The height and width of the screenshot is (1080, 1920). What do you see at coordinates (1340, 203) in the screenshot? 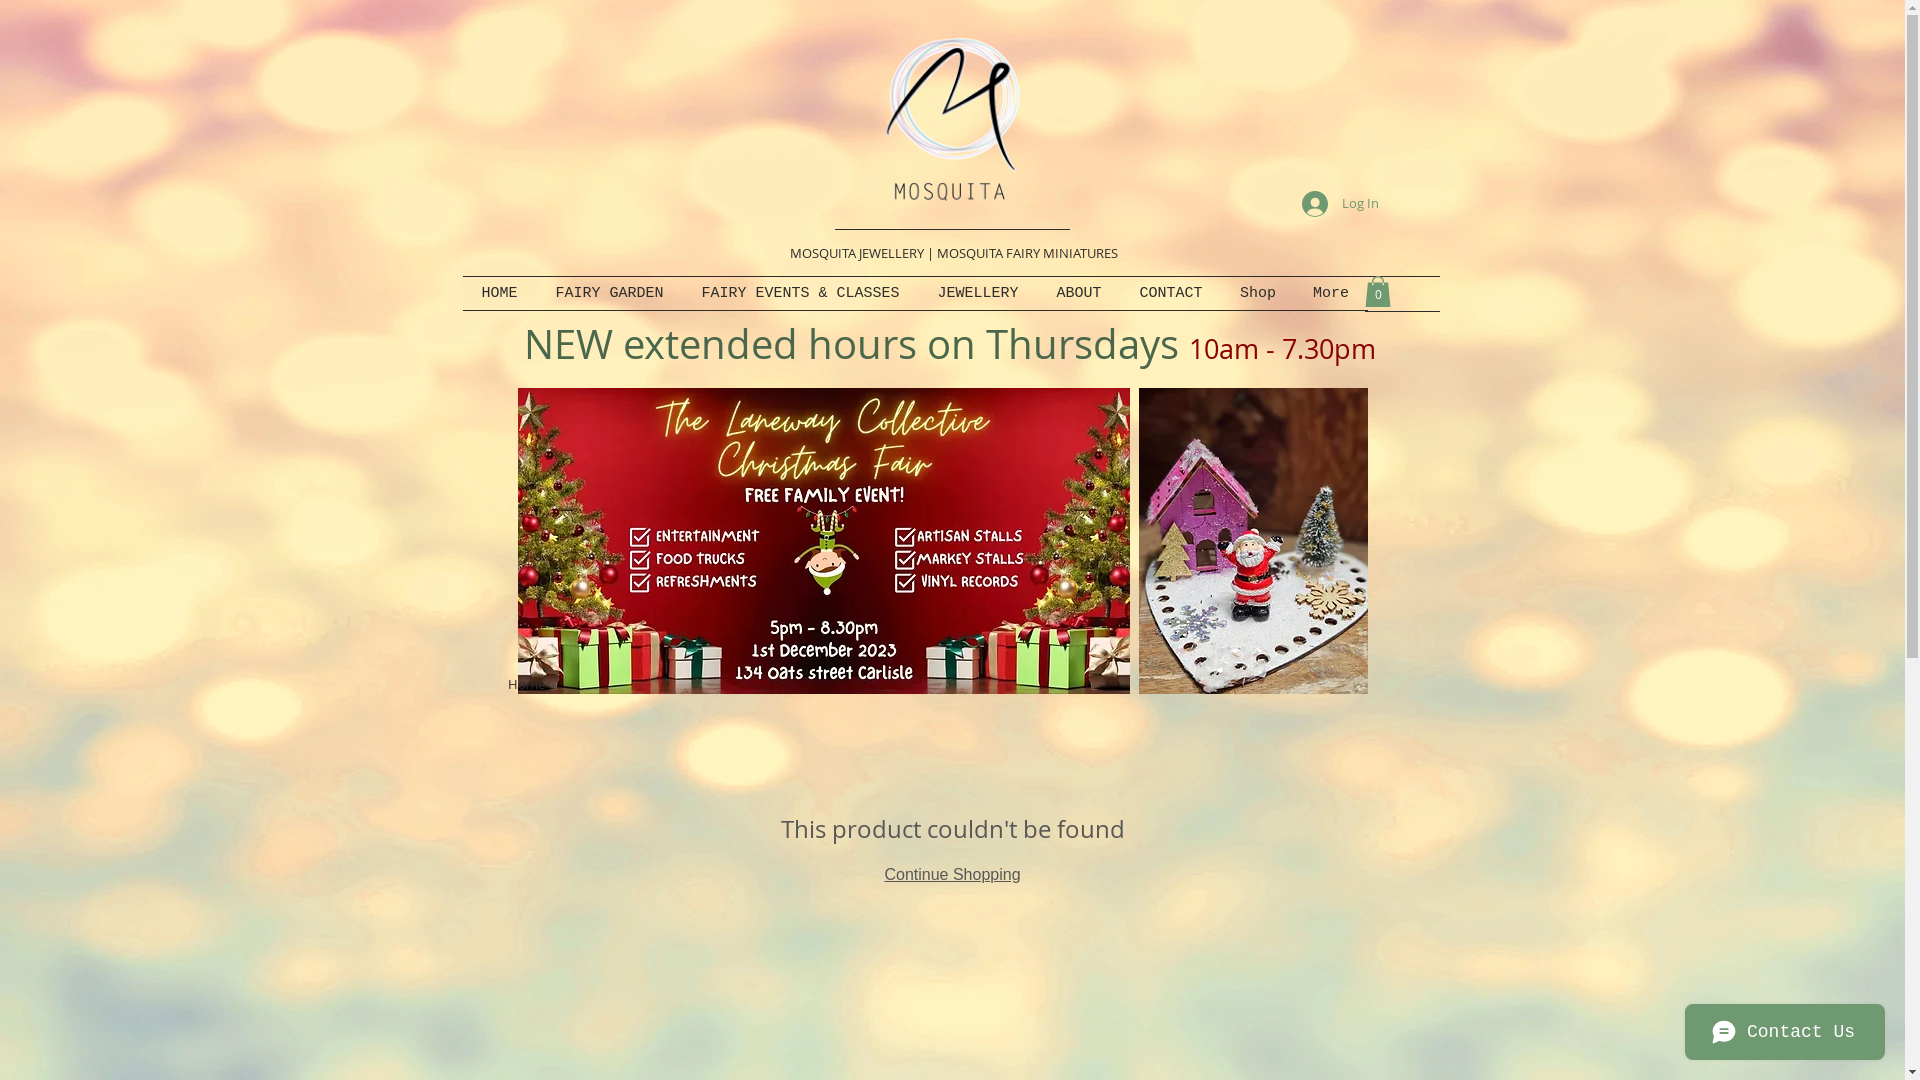
I see `Log In` at bounding box center [1340, 203].